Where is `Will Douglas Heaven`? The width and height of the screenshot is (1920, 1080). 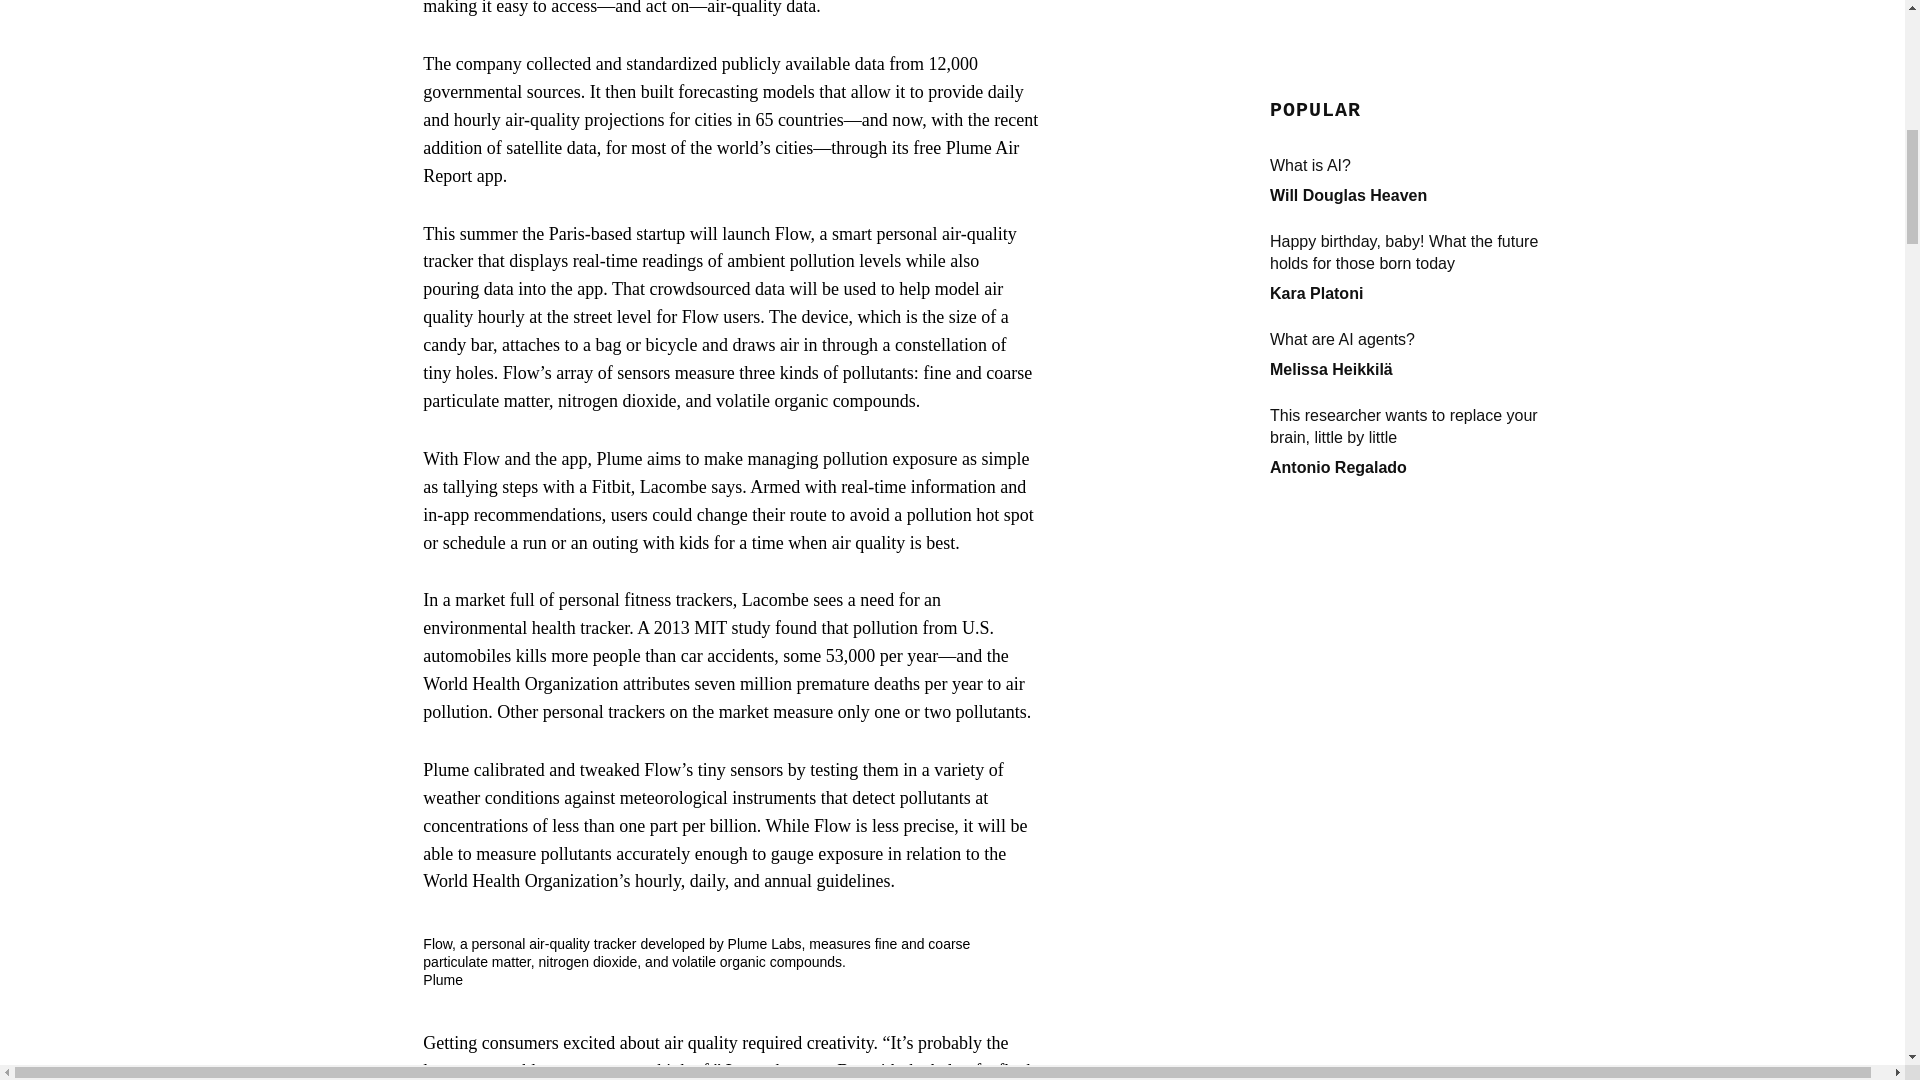
Will Douglas Heaven is located at coordinates (1348, 70).